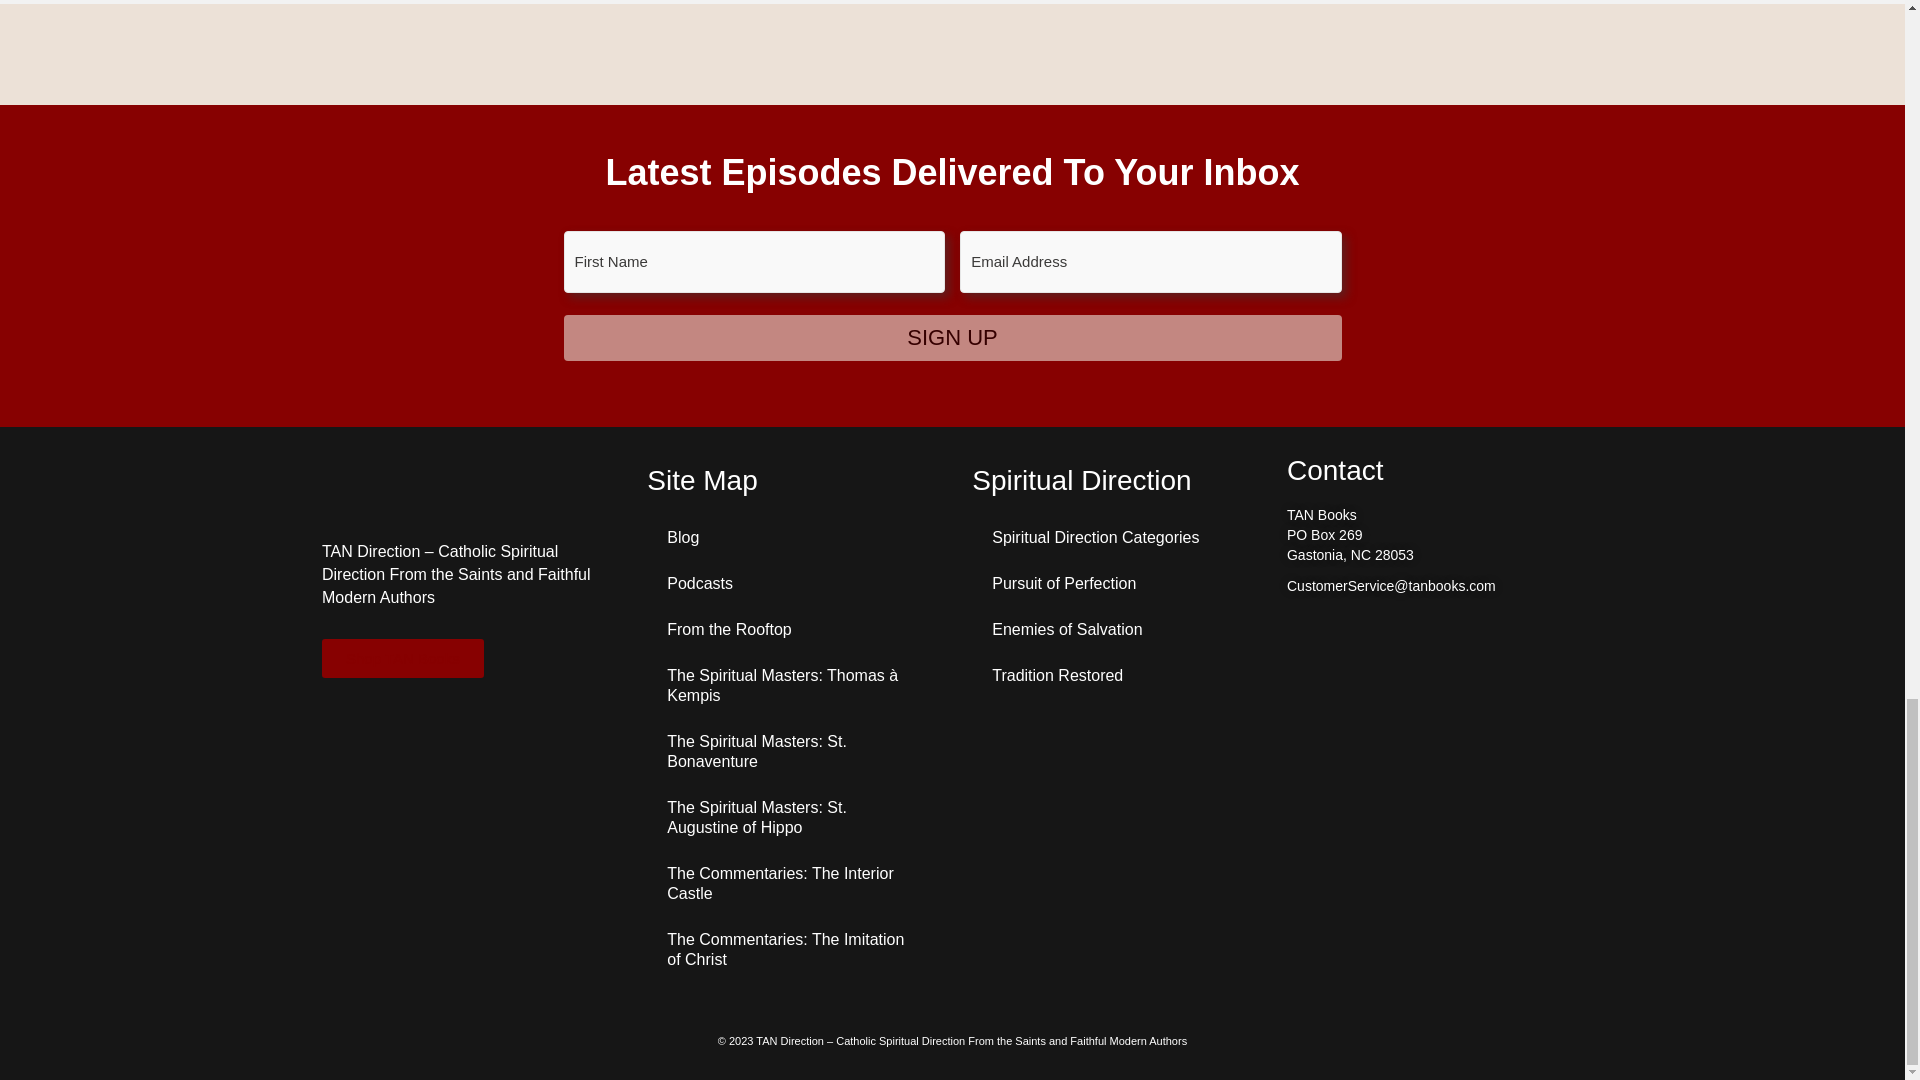  I want to click on Podcasts, so click(790, 583).